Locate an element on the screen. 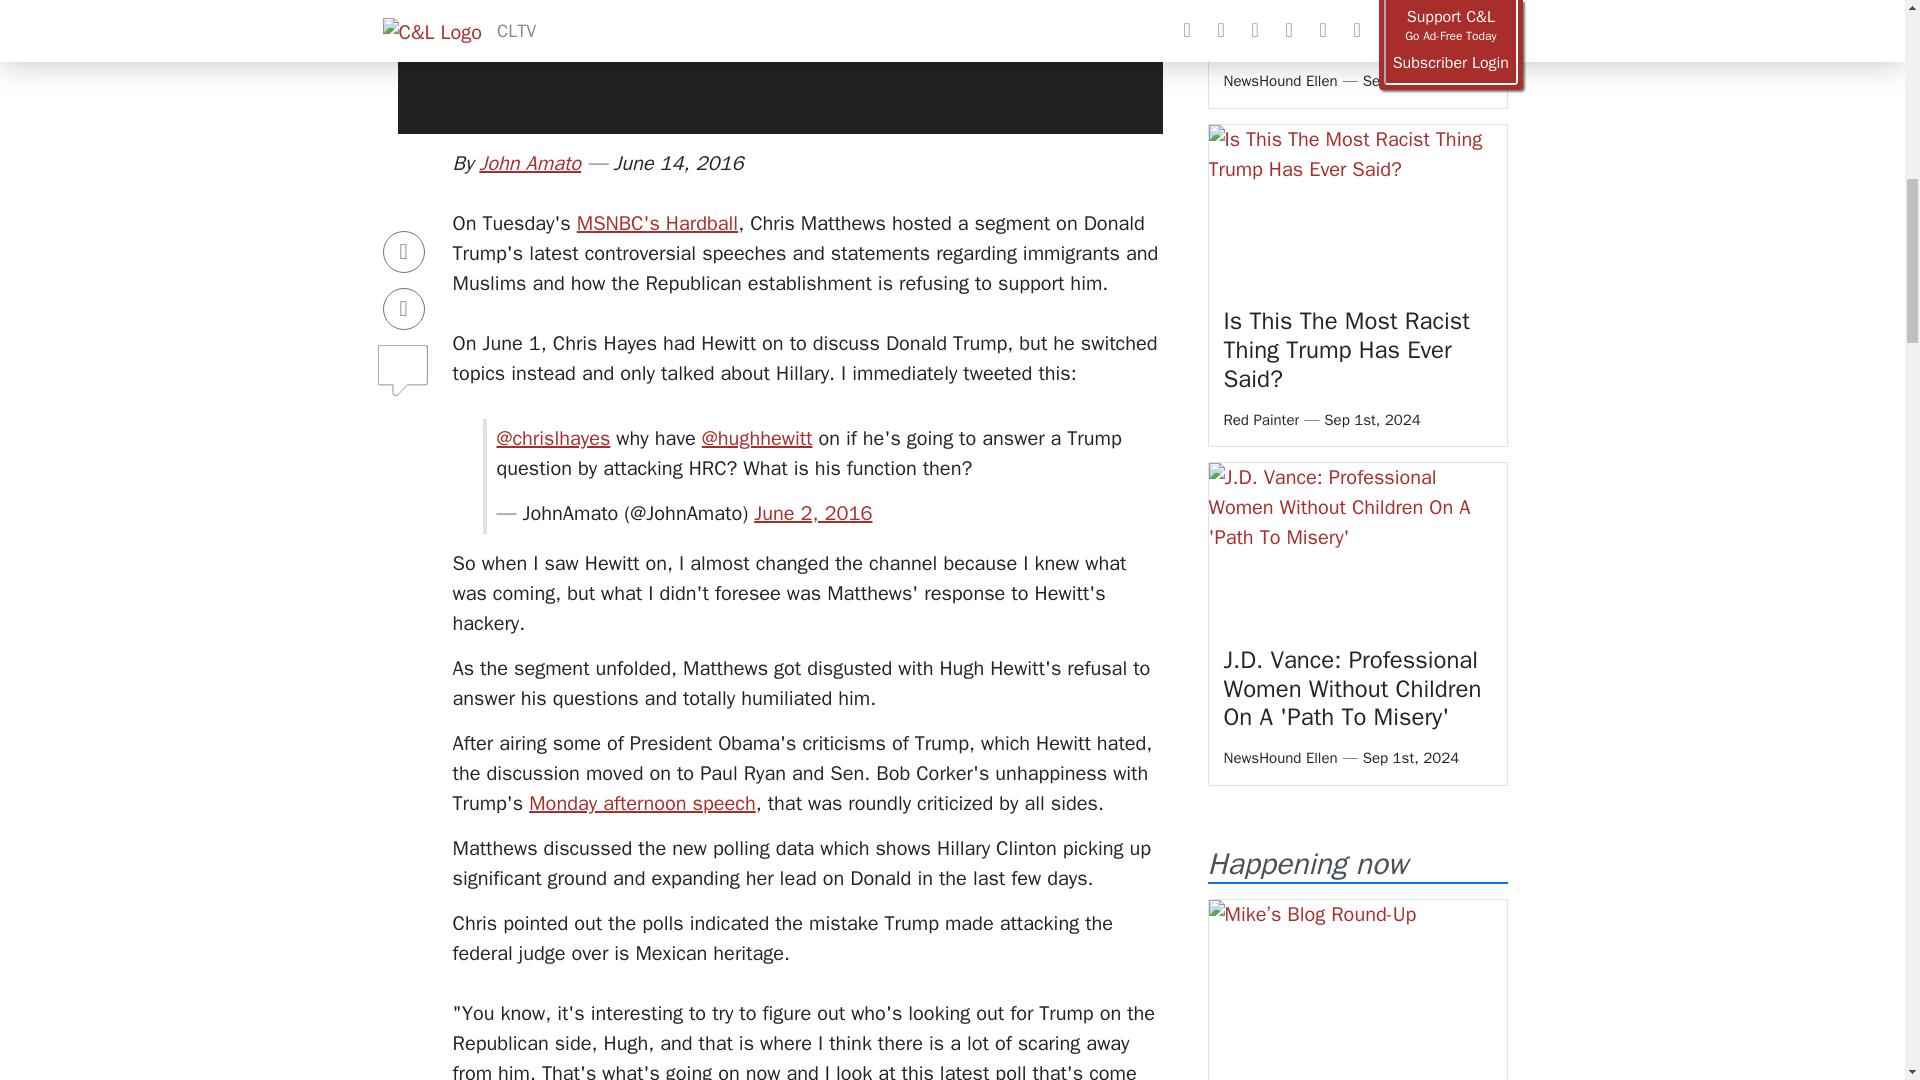 The image size is (1920, 1080). Monday afternoon speech is located at coordinates (642, 803).